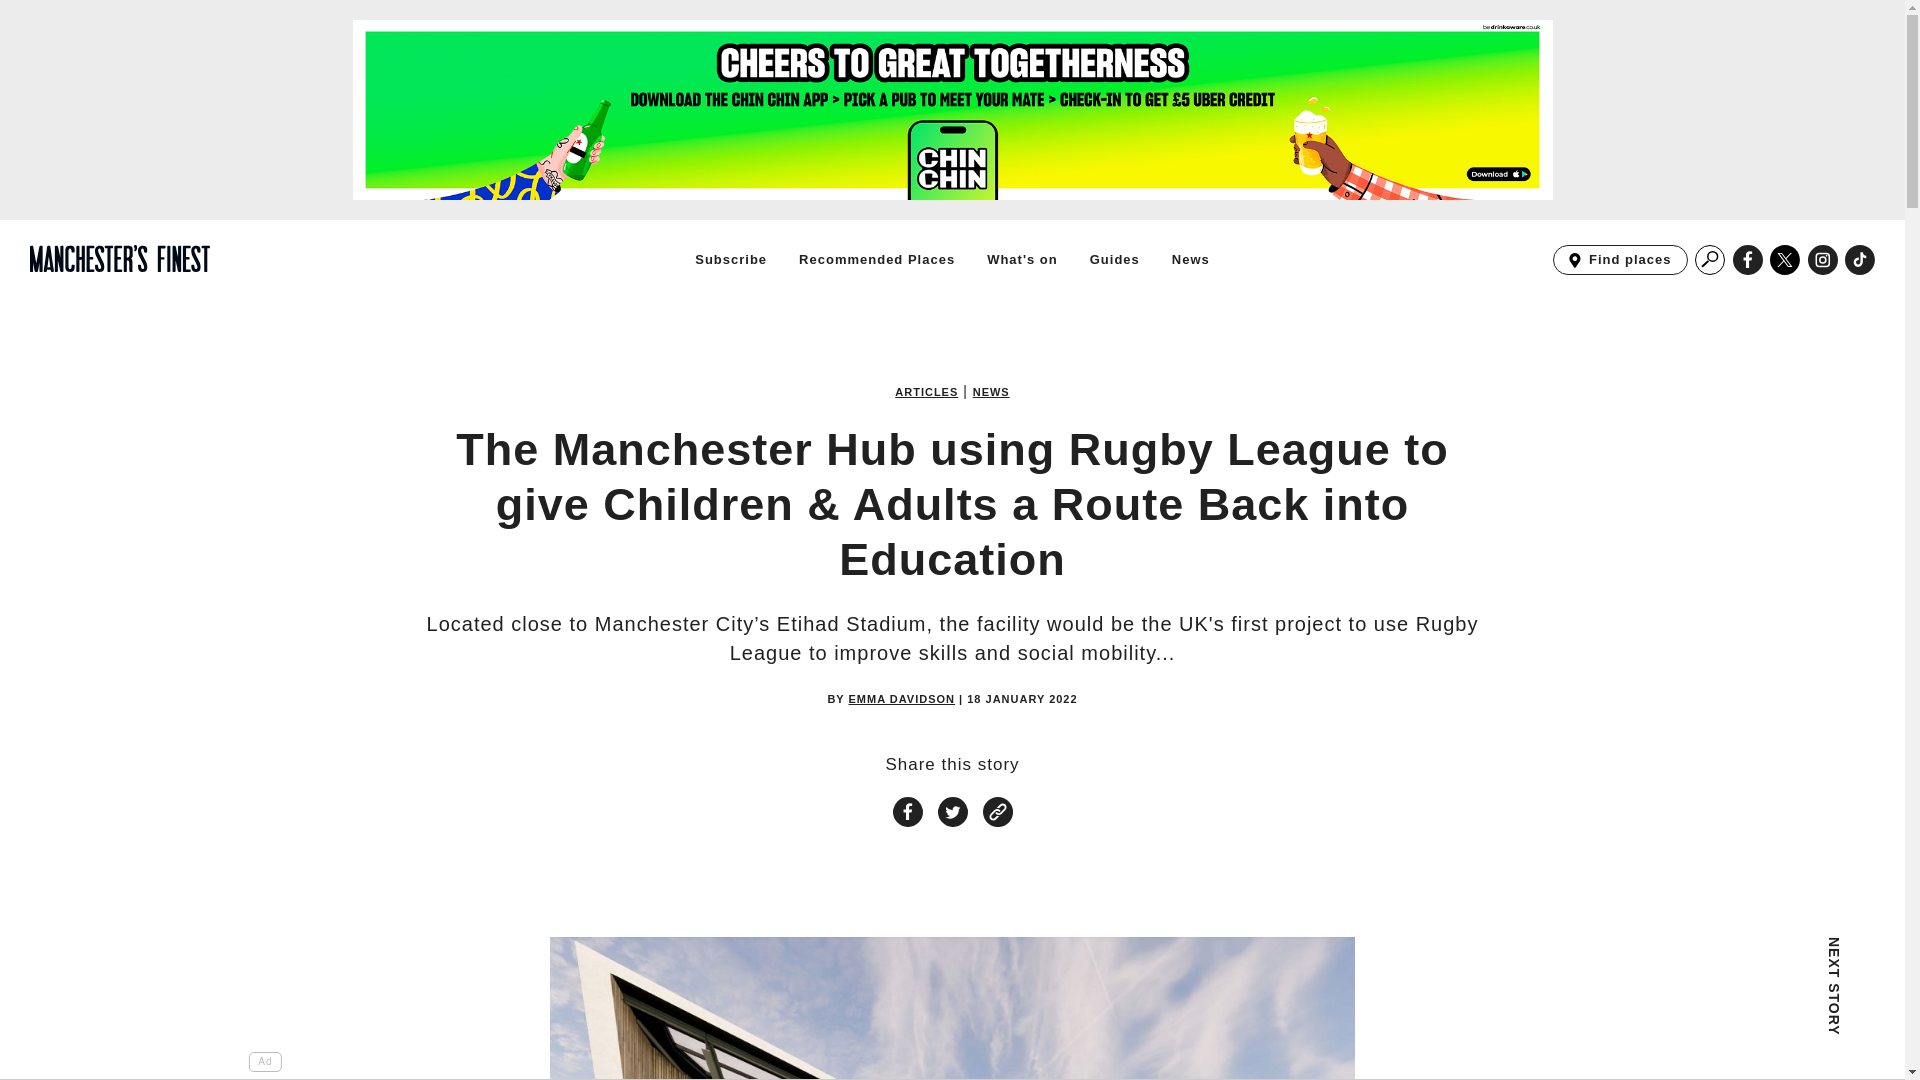 This screenshot has height=1080, width=1920. Describe the element at coordinates (1620, 260) in the screenshot. I see `Go to Manchester's Finest Instagram profile` at that location.